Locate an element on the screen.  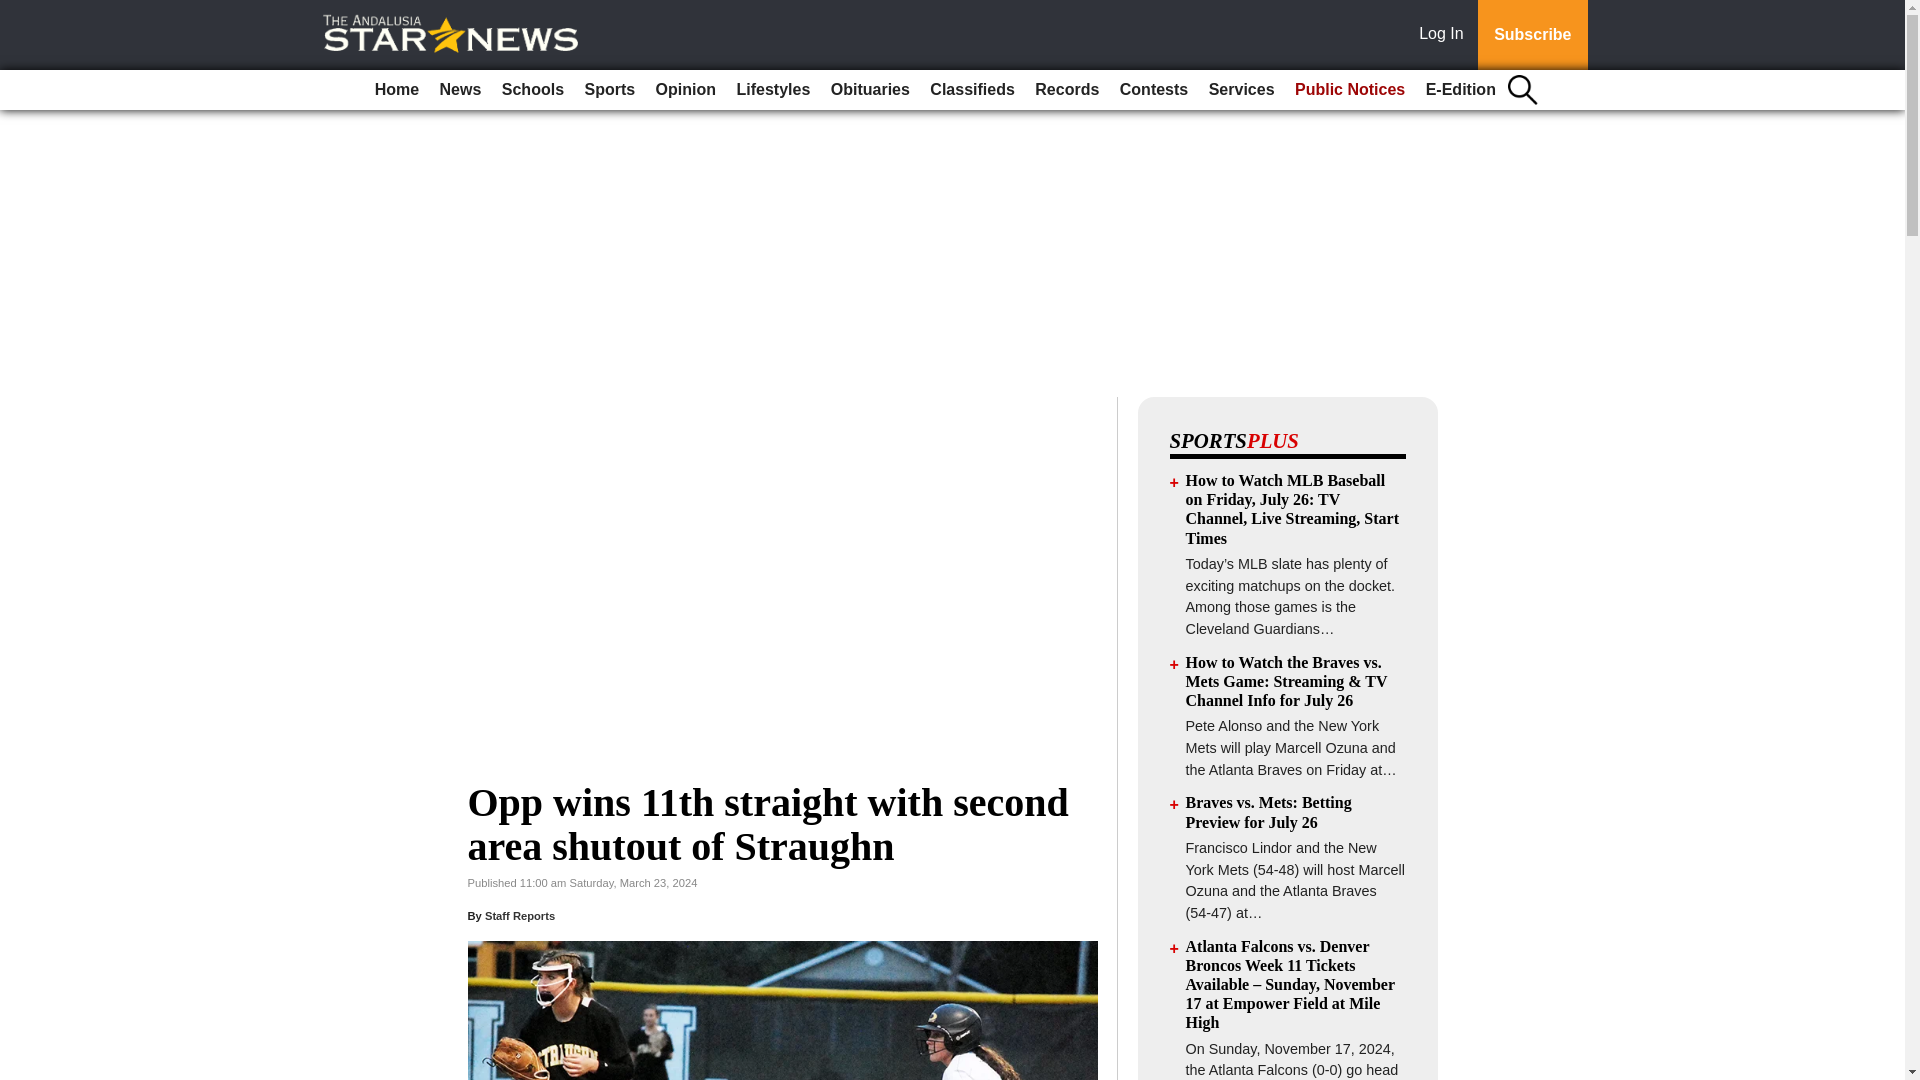
Services is located at coordinates (1242, 90).